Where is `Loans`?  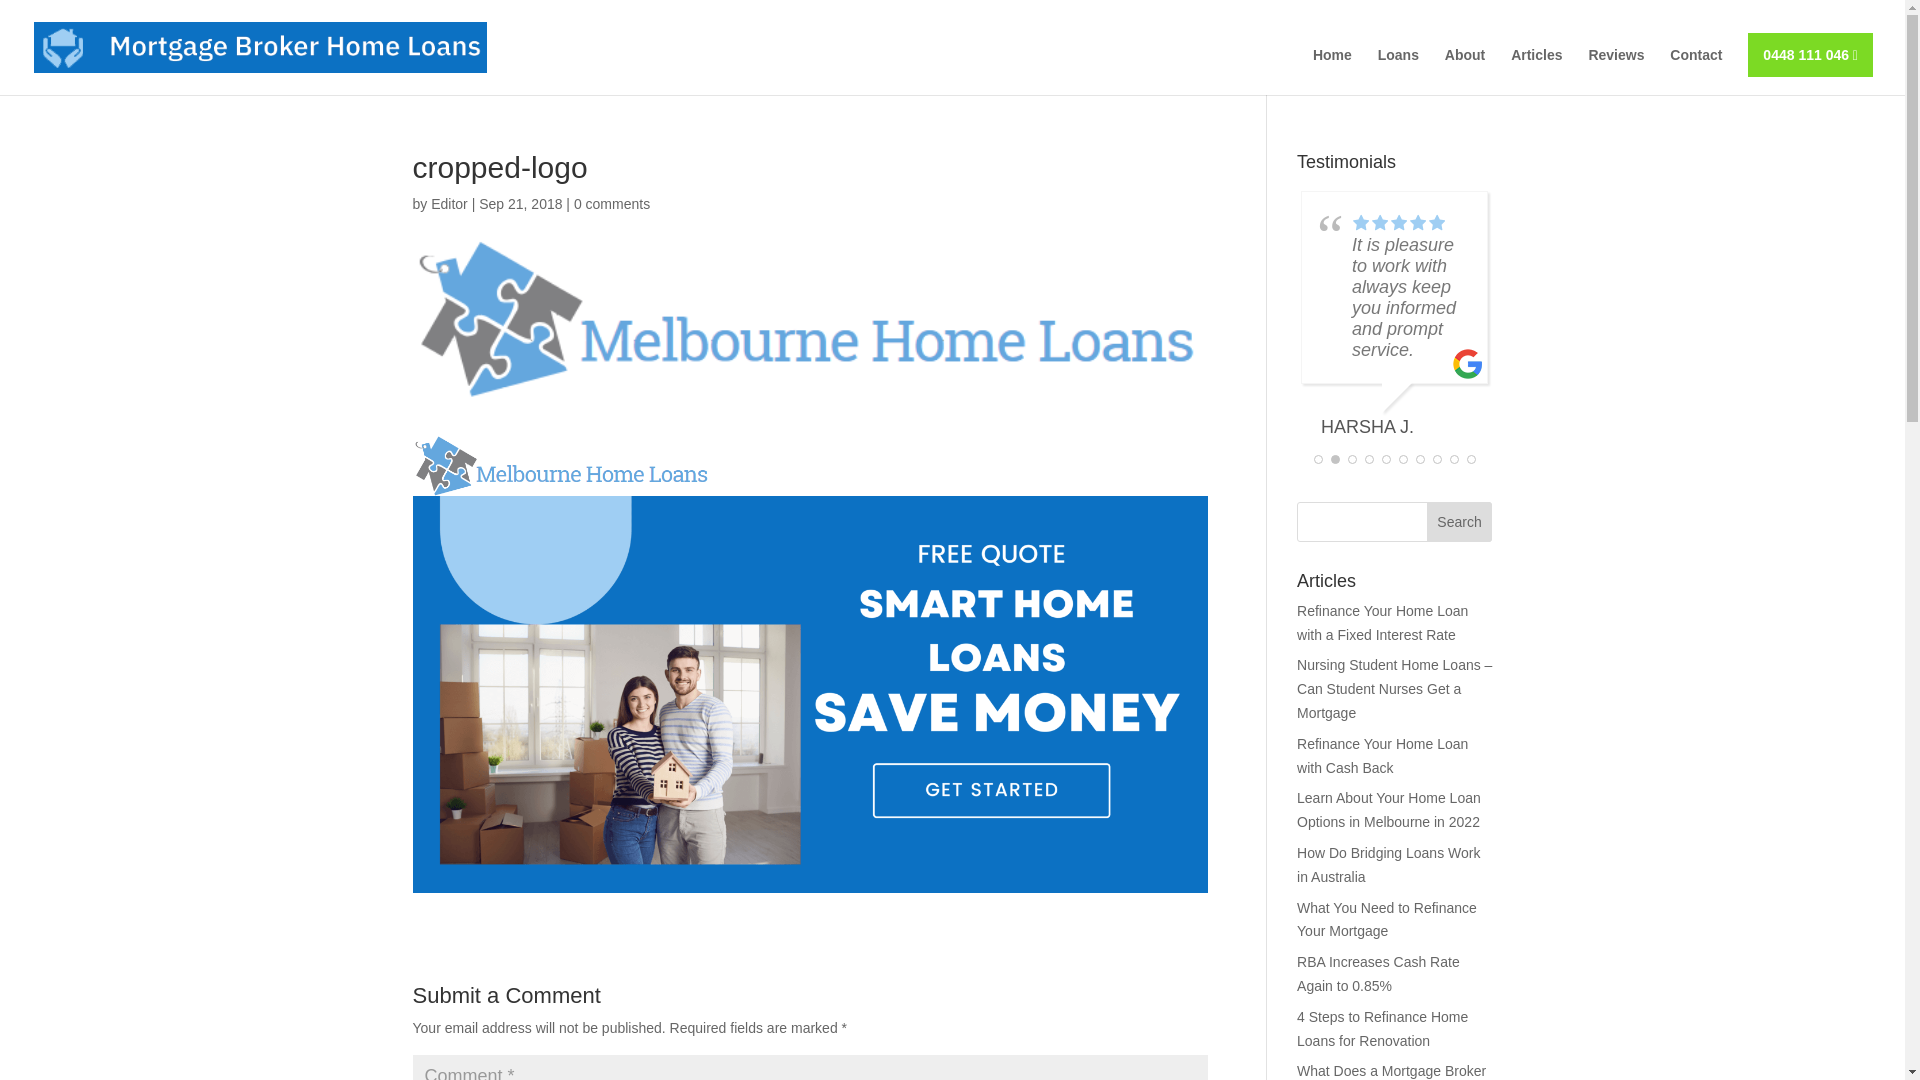 Loans is located at coordinates (1398, 72).